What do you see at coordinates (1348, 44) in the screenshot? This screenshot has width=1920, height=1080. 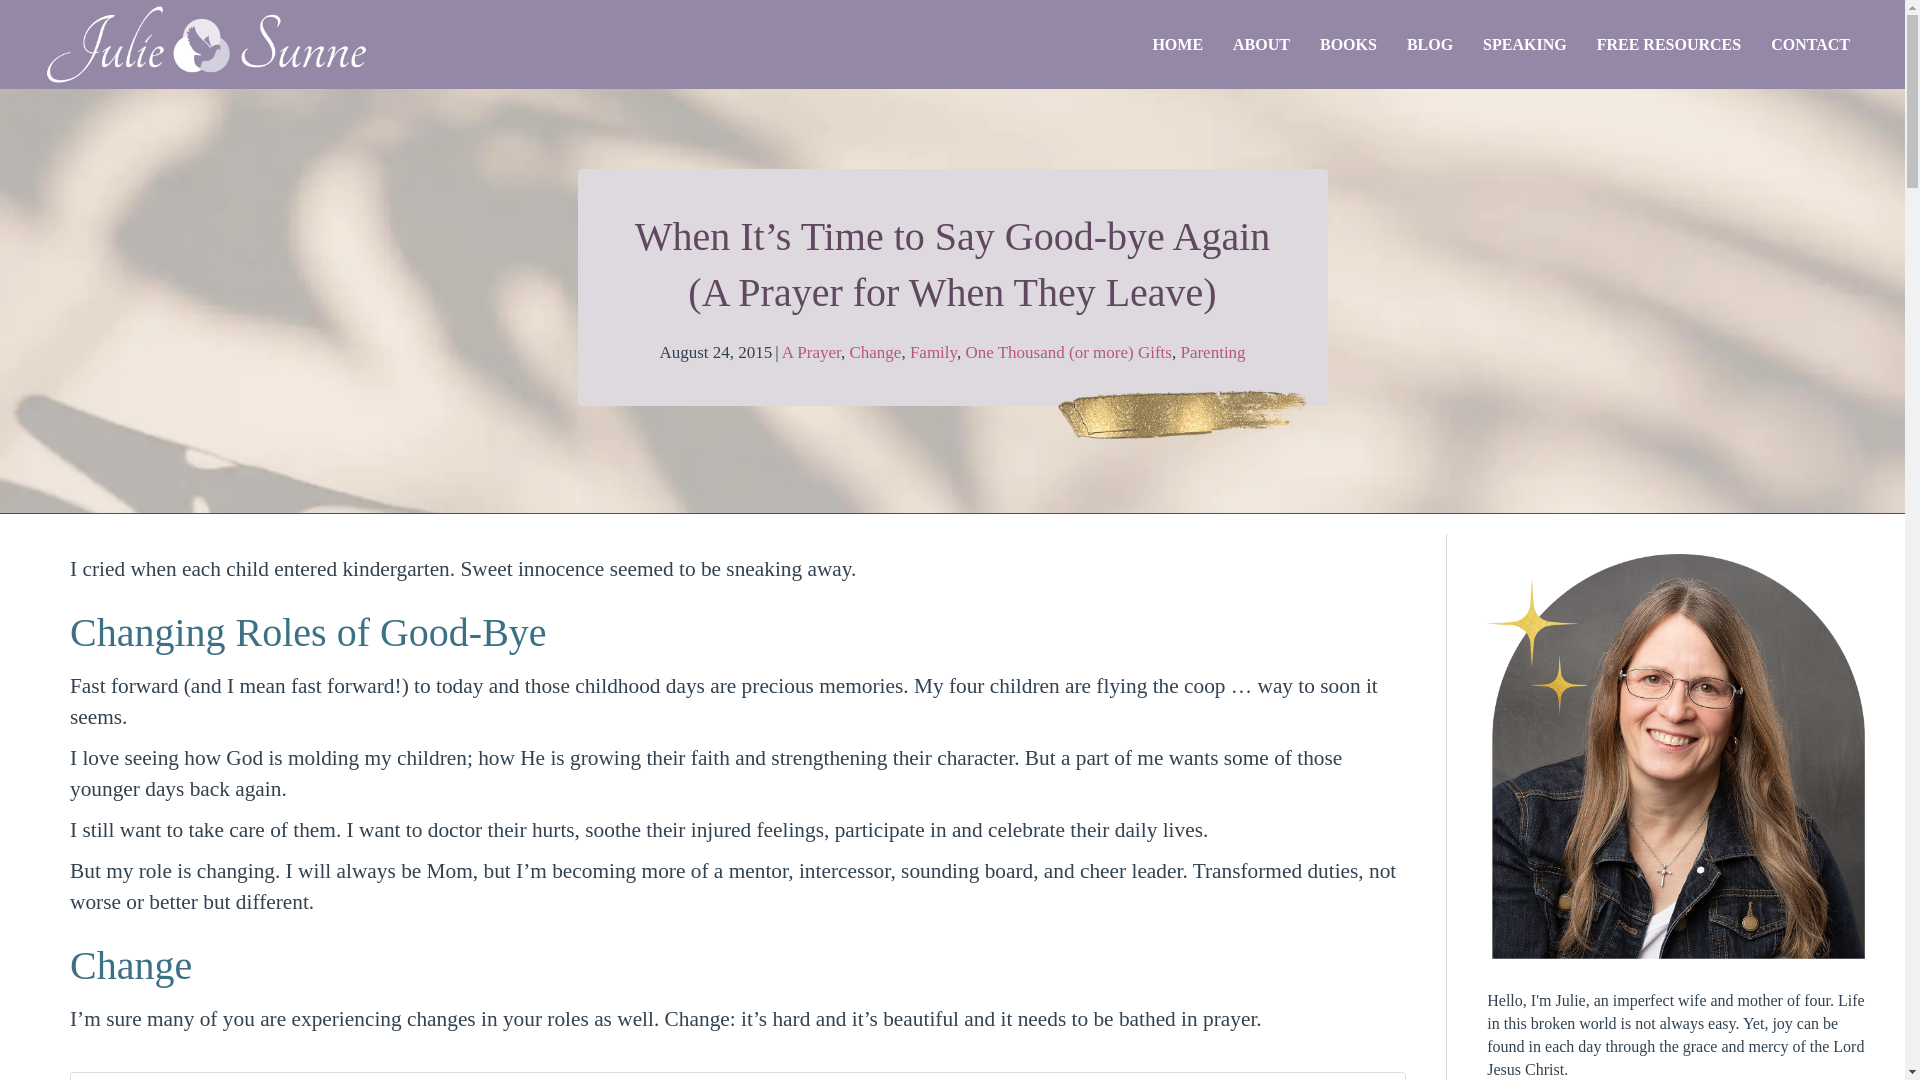 I see `BOOKS` at bounding box center [1348, 44].